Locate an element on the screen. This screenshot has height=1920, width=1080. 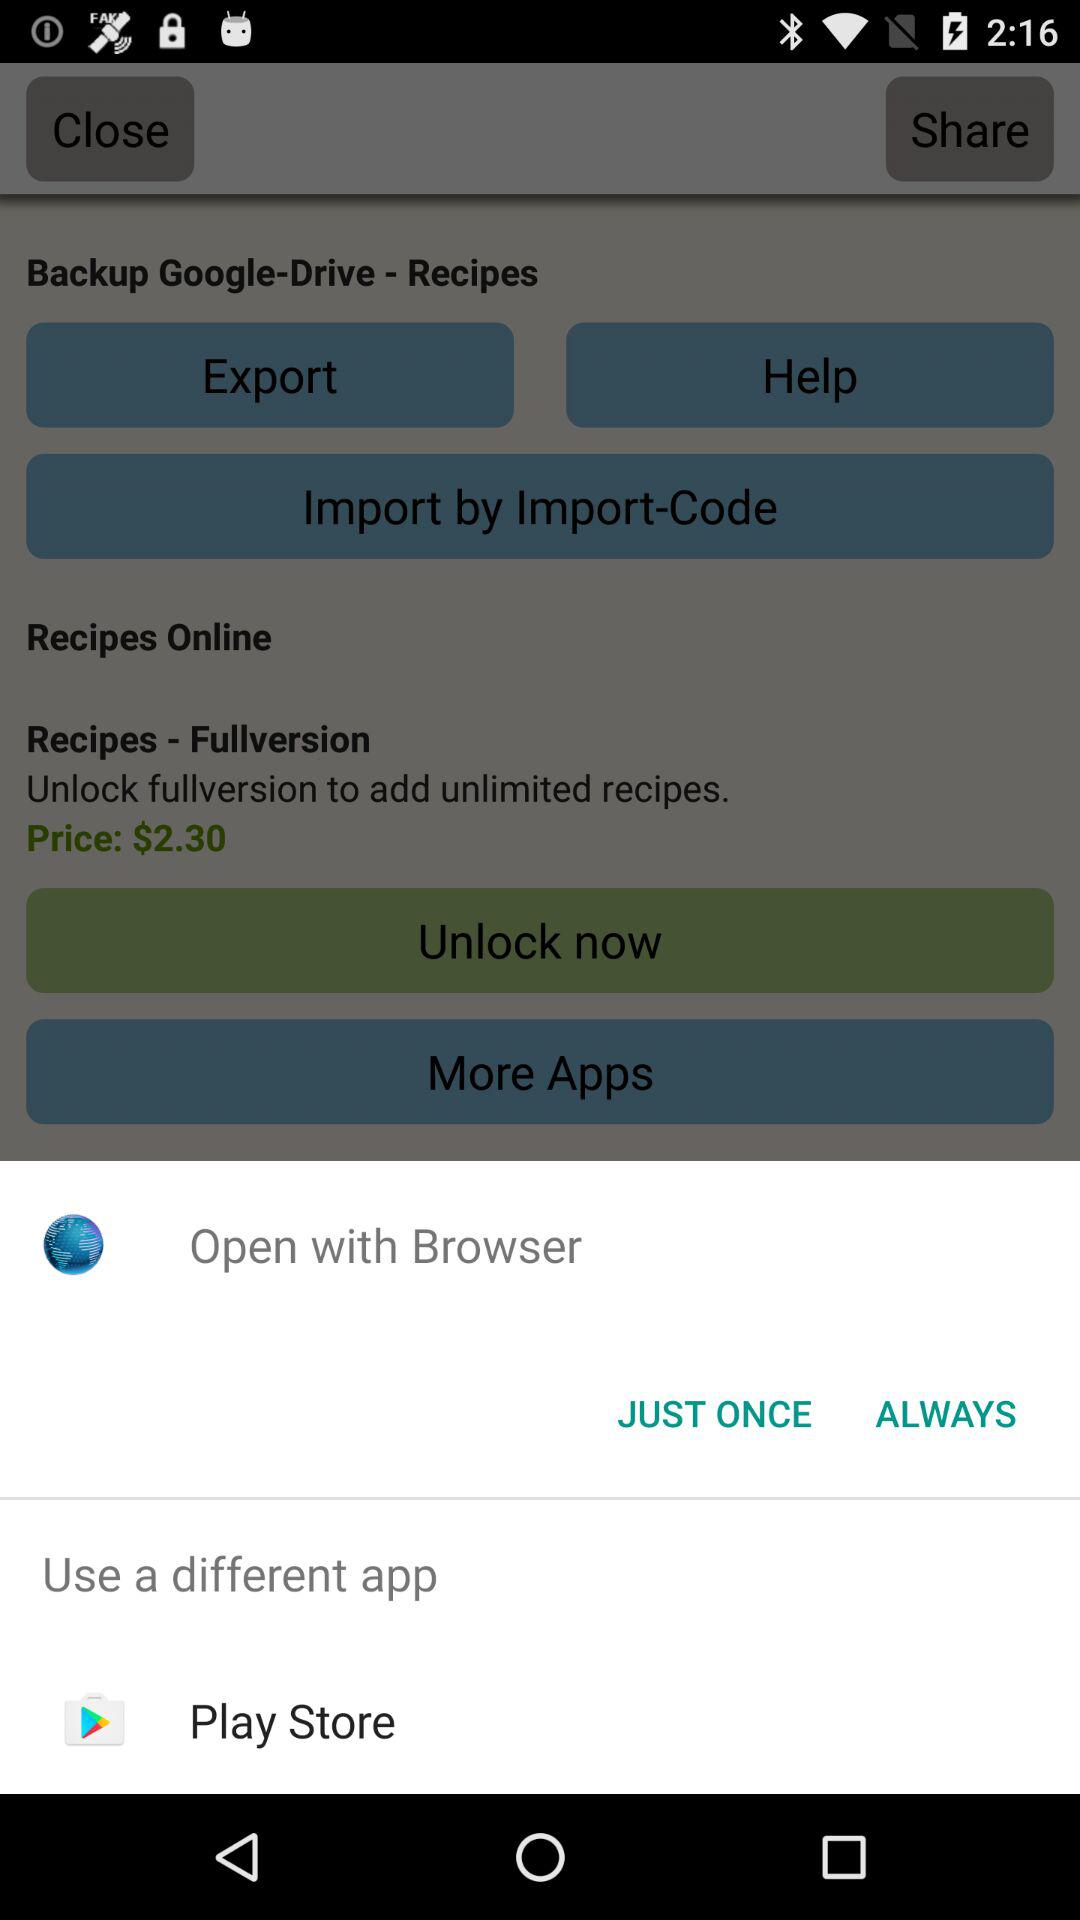
launch the item at the bottom right corner is located at coordinates (946, 1413).